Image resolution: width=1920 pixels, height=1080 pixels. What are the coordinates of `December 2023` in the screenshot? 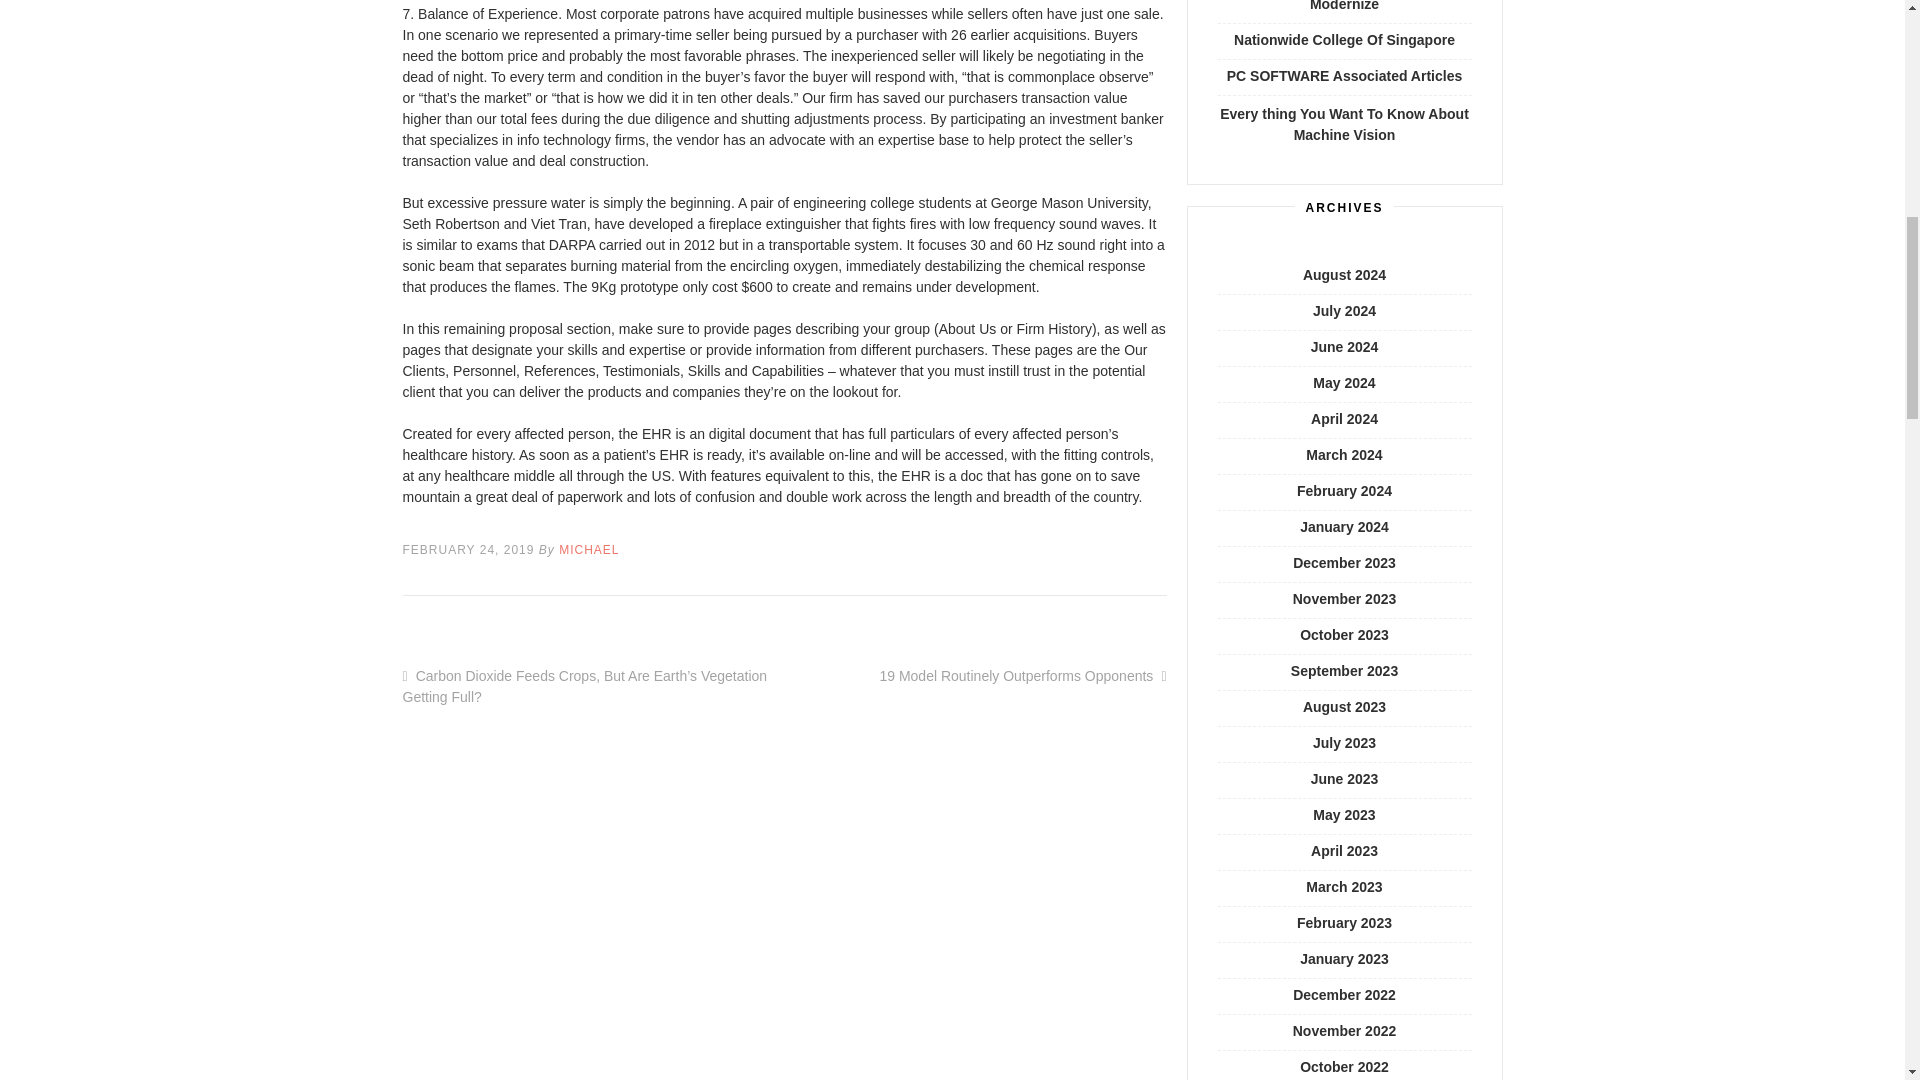 It's located at (1344, 563).